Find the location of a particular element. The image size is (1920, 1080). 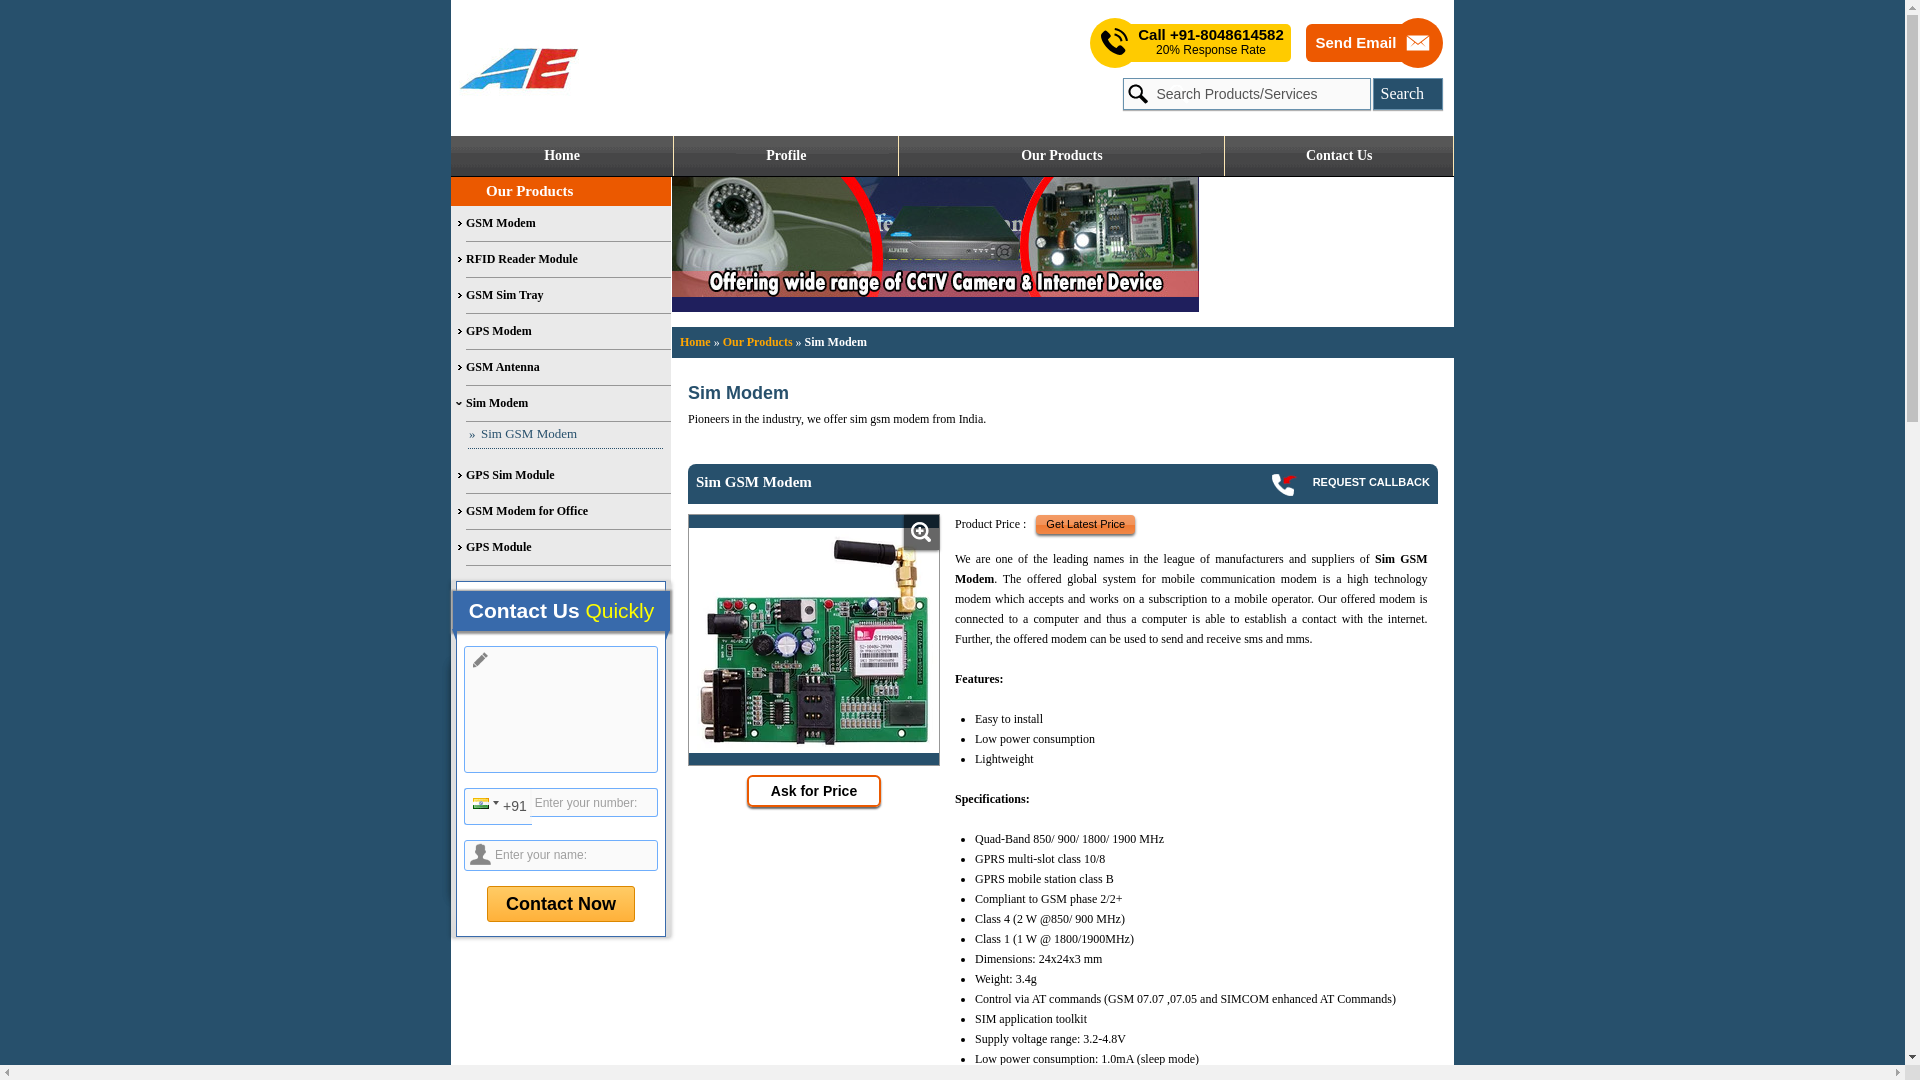

Enter your name: is located at coordinates (561, 855).